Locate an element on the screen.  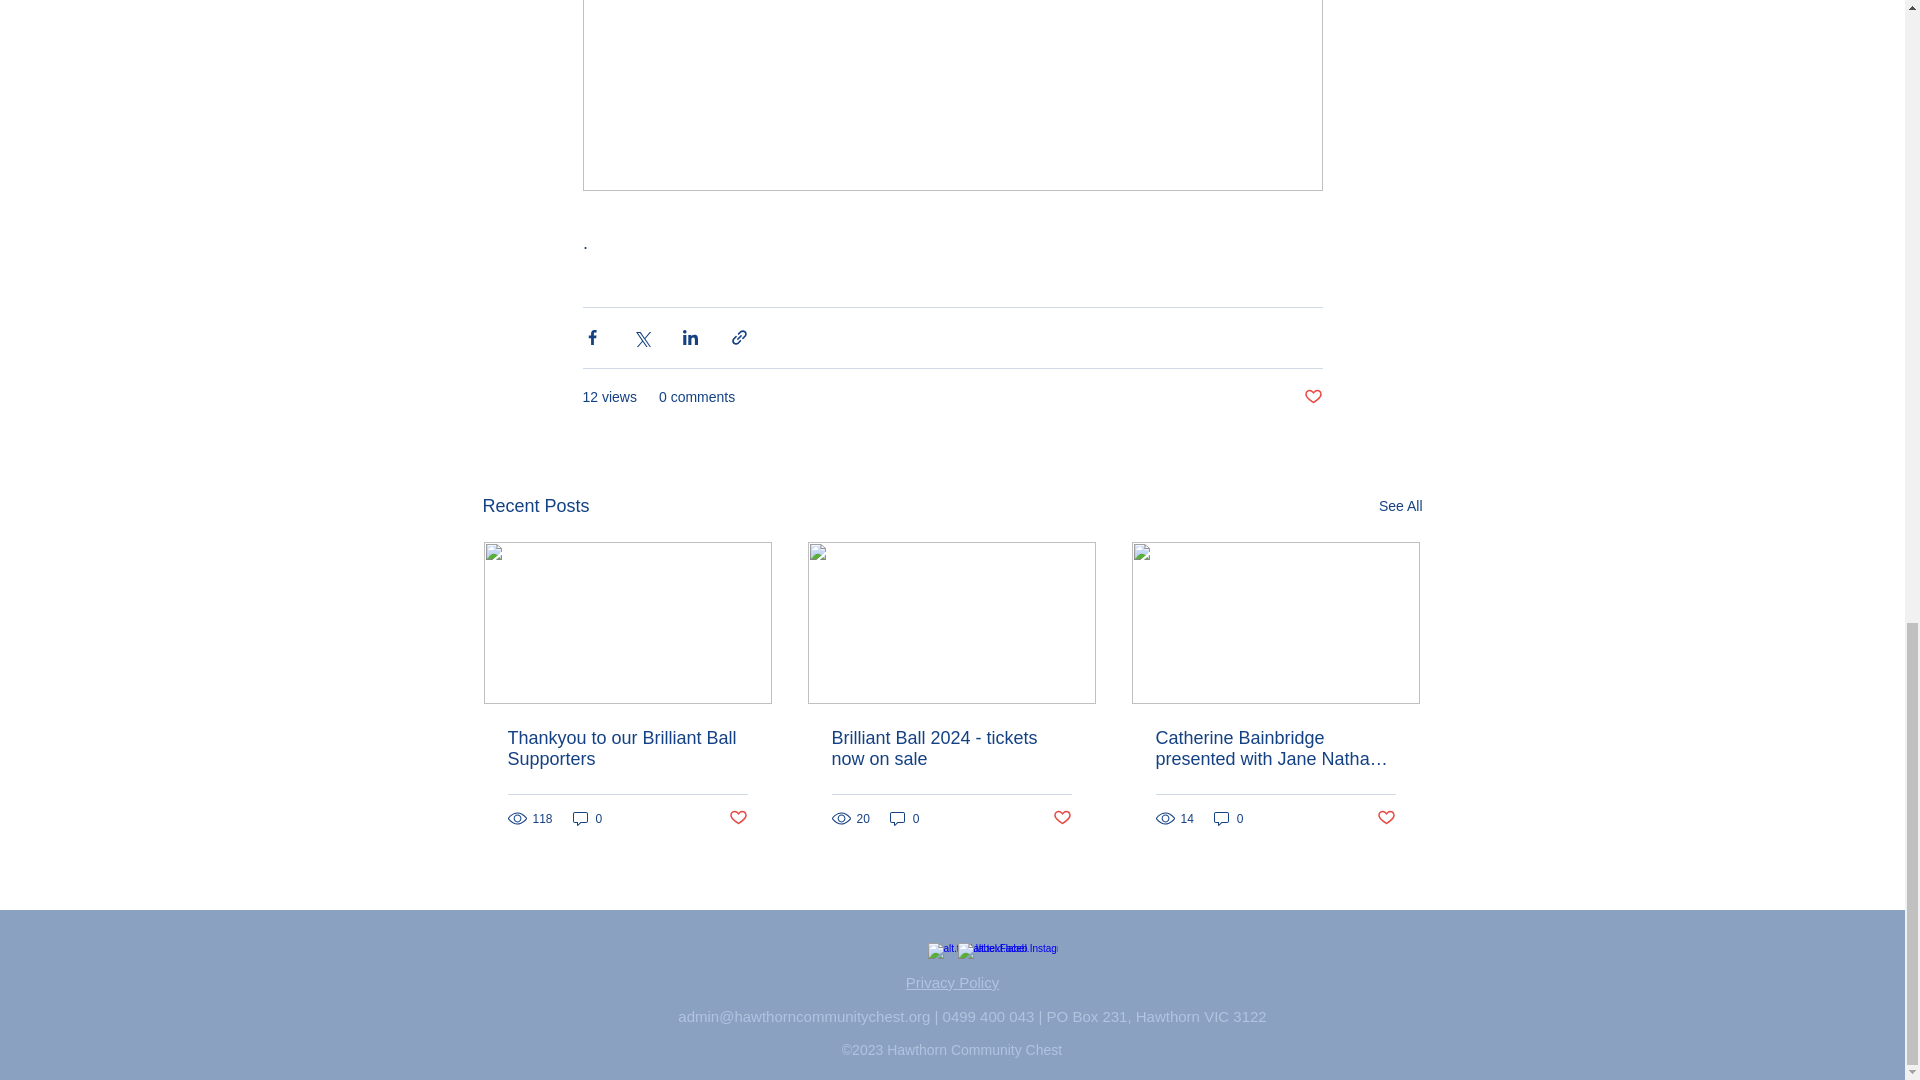
See All is located at coordinates (1400, 506).